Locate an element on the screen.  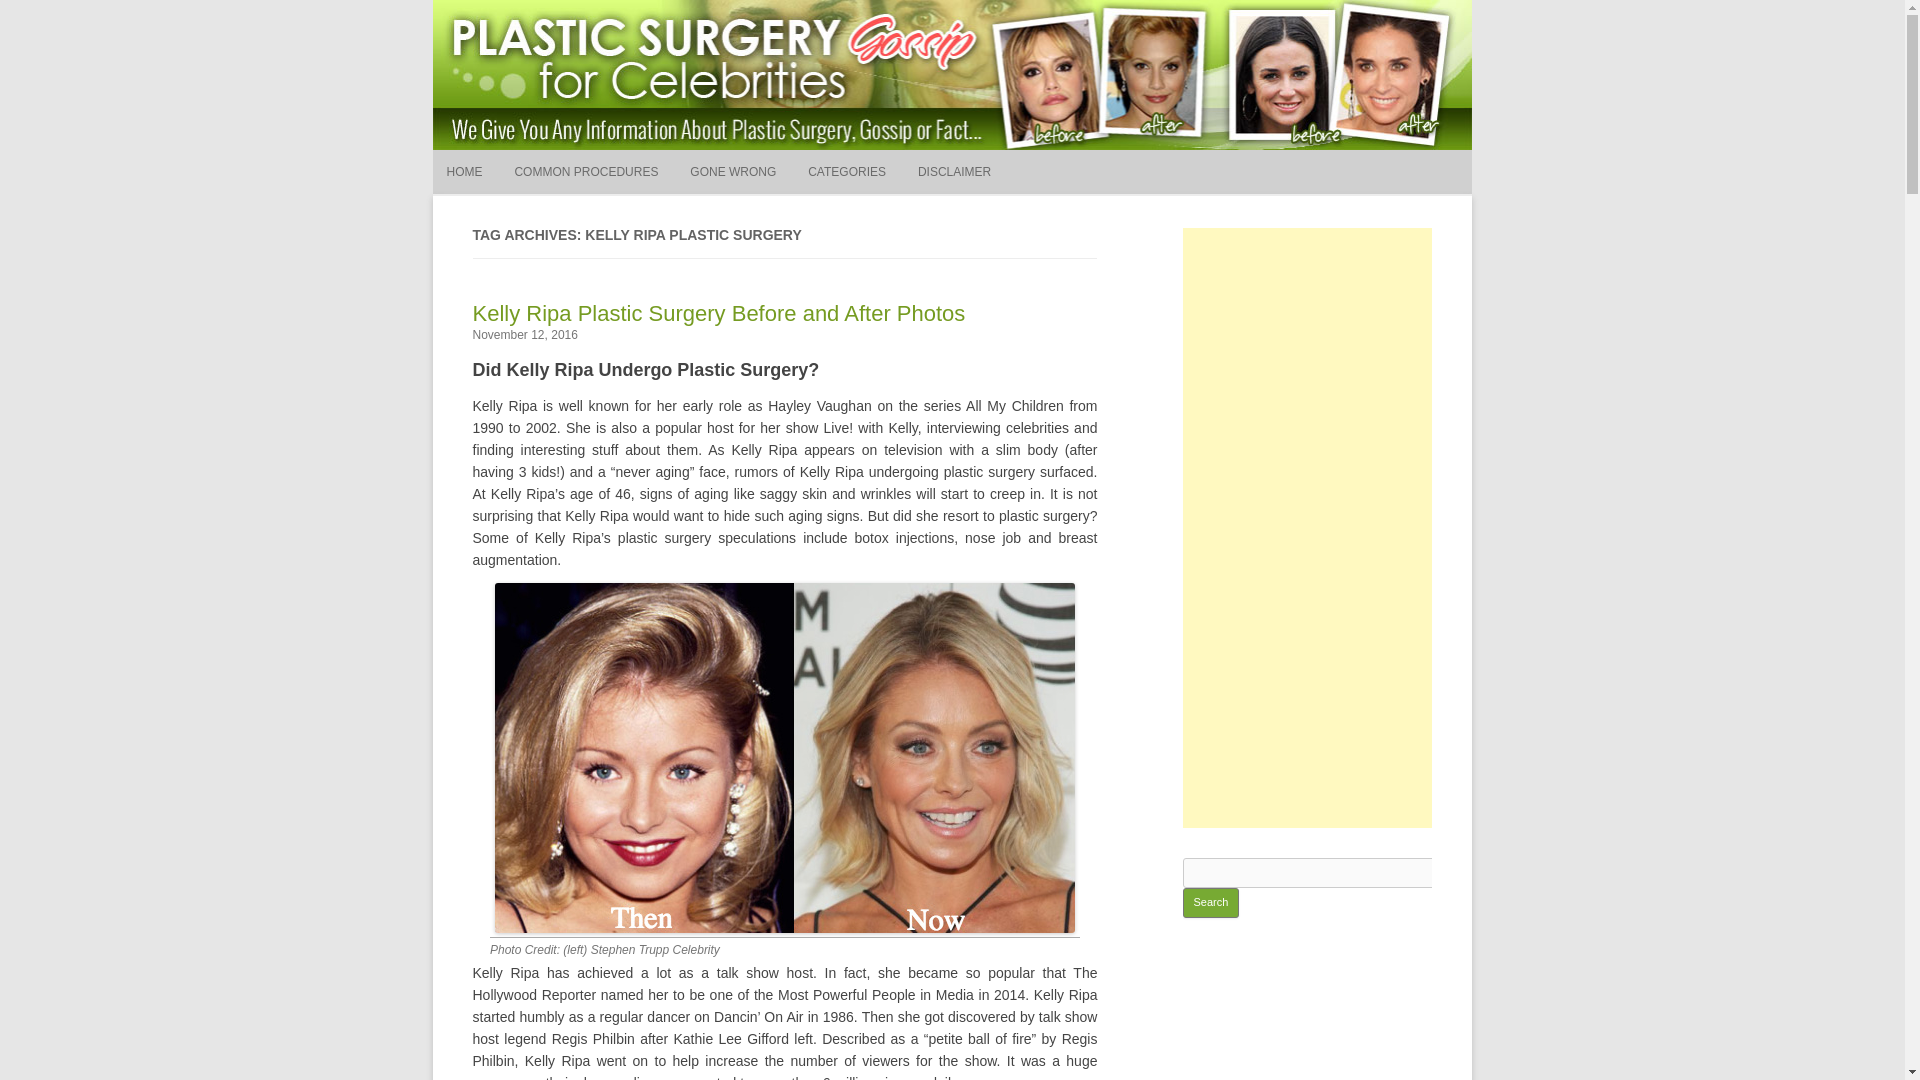
1:16 am is located at coordinates (524, 335).